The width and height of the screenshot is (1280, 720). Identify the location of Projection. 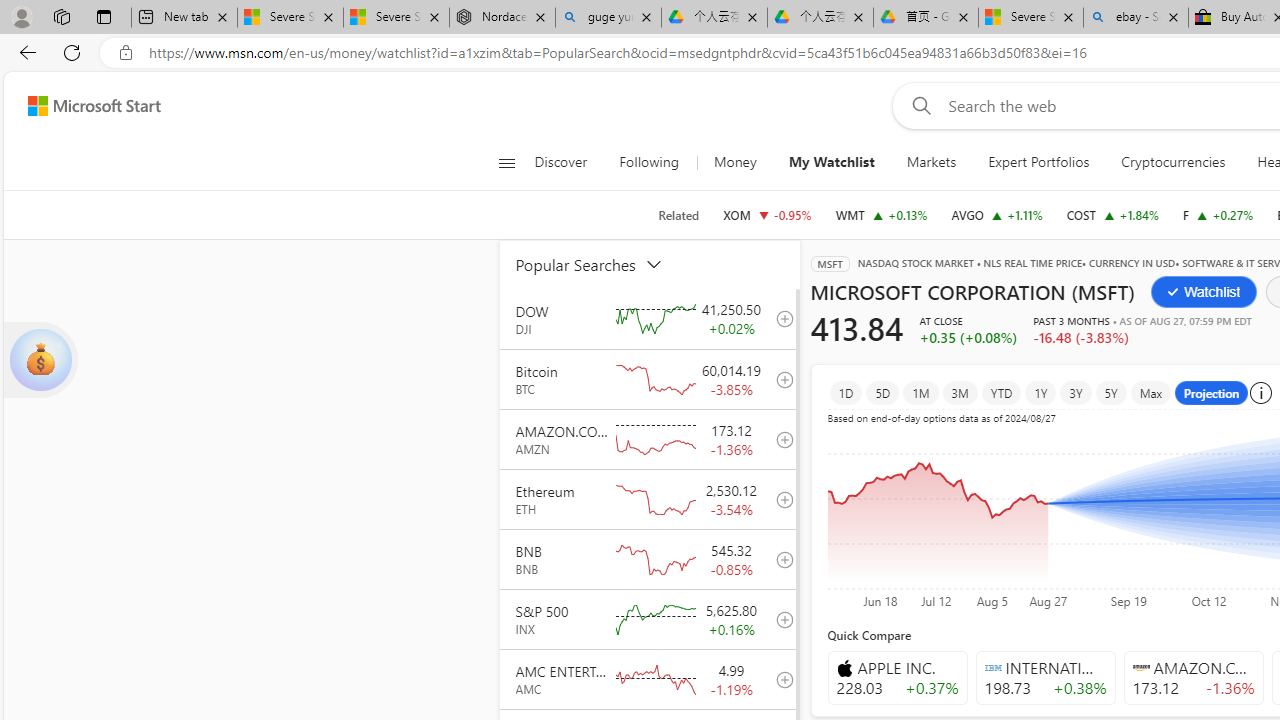
(1212, 392).